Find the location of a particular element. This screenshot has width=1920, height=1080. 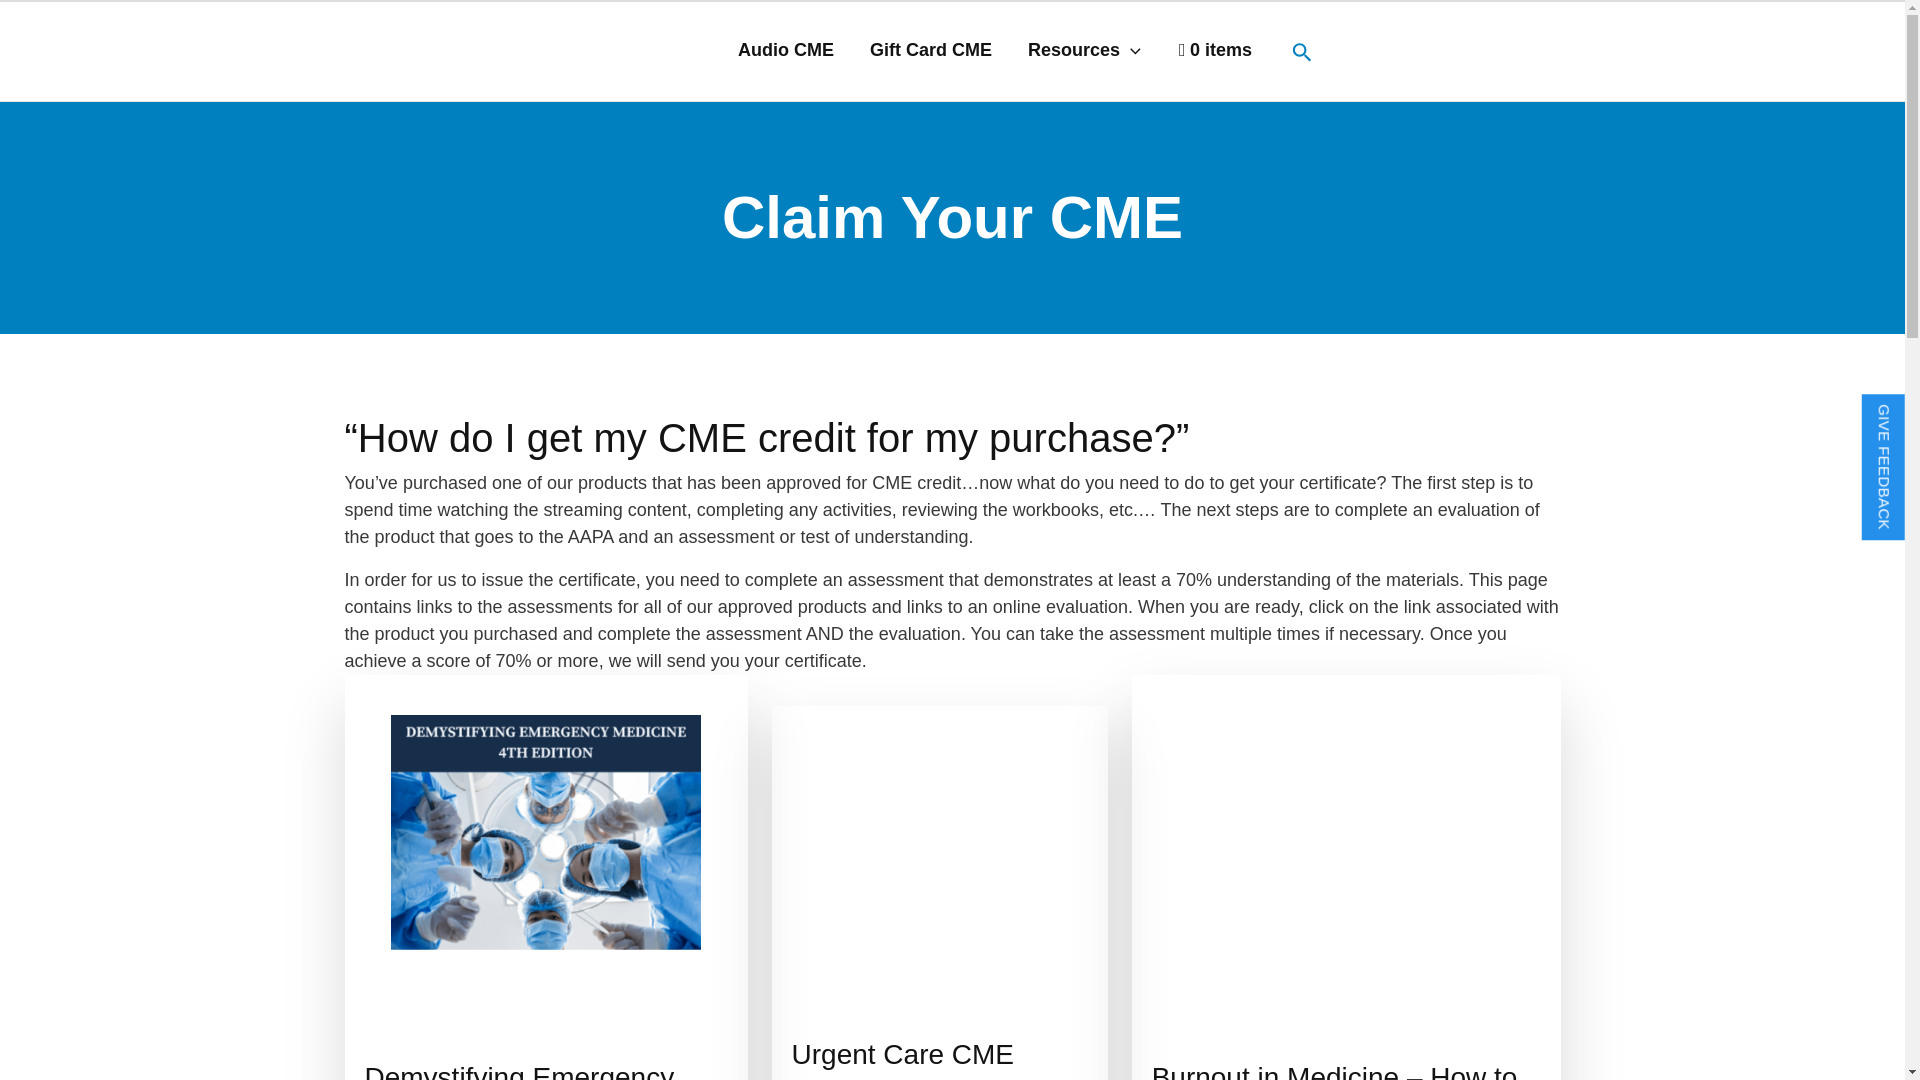

Audio CME is located at coordinates (786, 50).